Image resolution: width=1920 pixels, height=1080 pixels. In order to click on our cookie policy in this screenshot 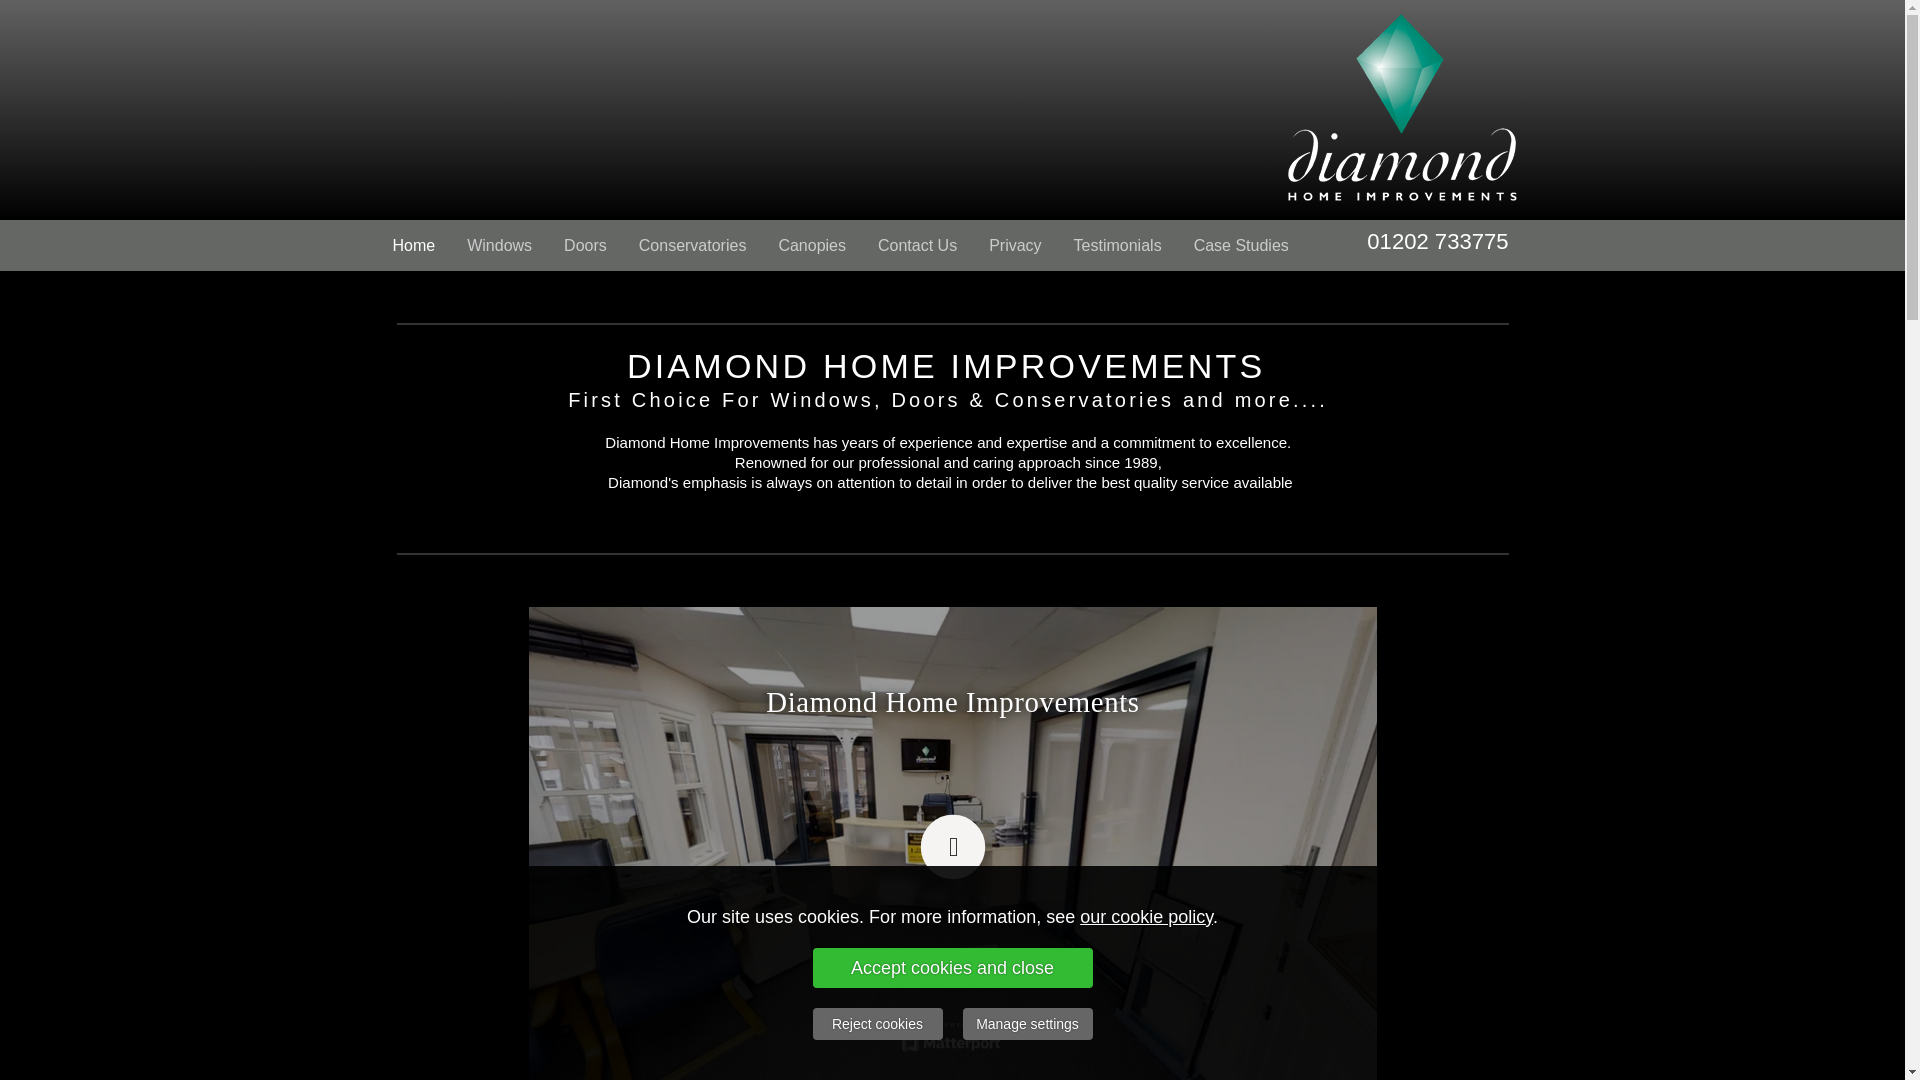, I will do `click(1146, 916)`.